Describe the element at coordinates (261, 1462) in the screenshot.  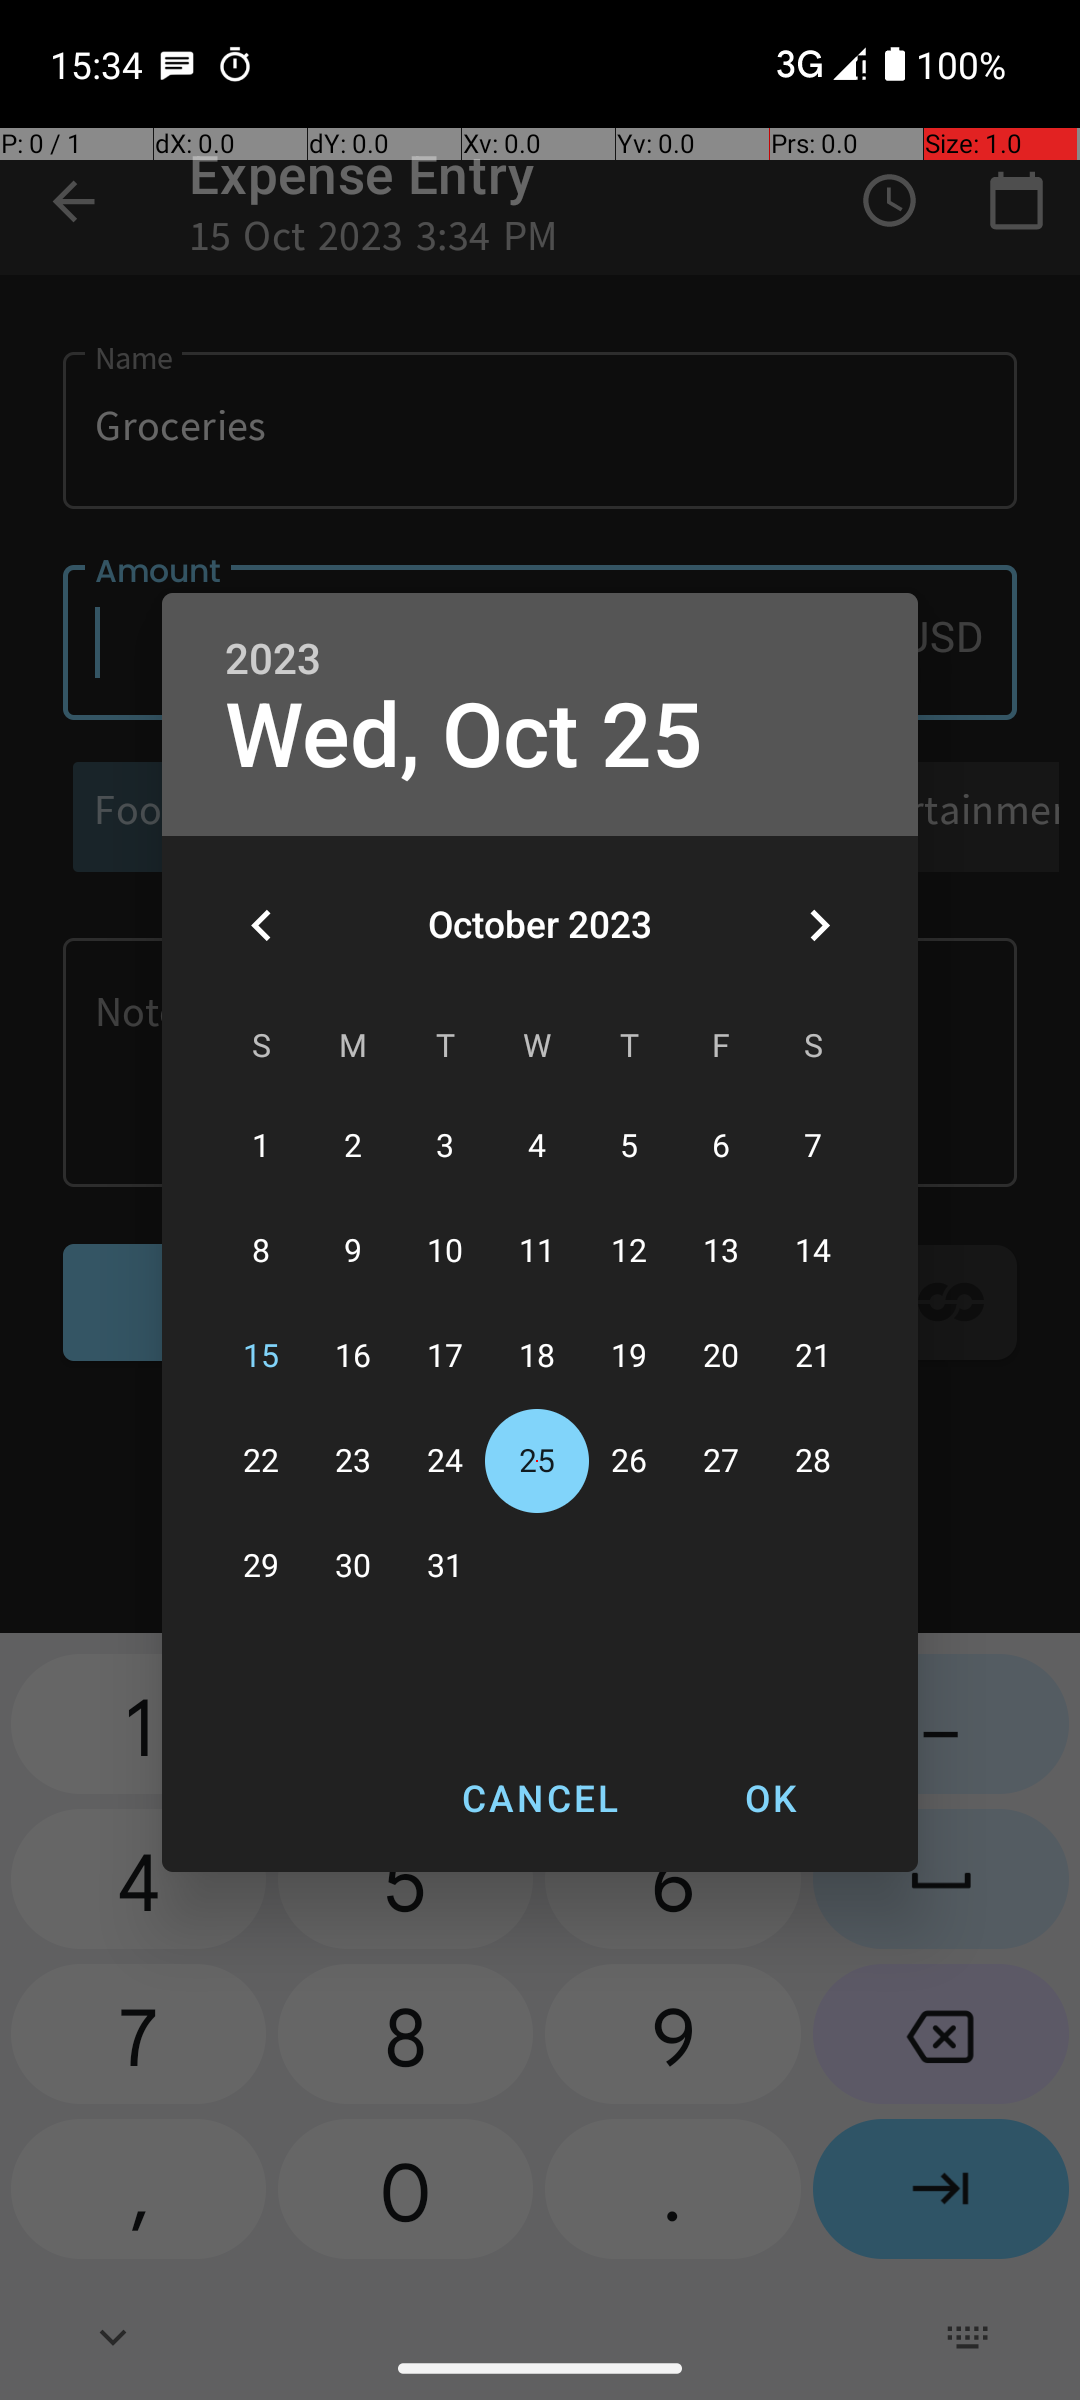
I see `22` at that location.